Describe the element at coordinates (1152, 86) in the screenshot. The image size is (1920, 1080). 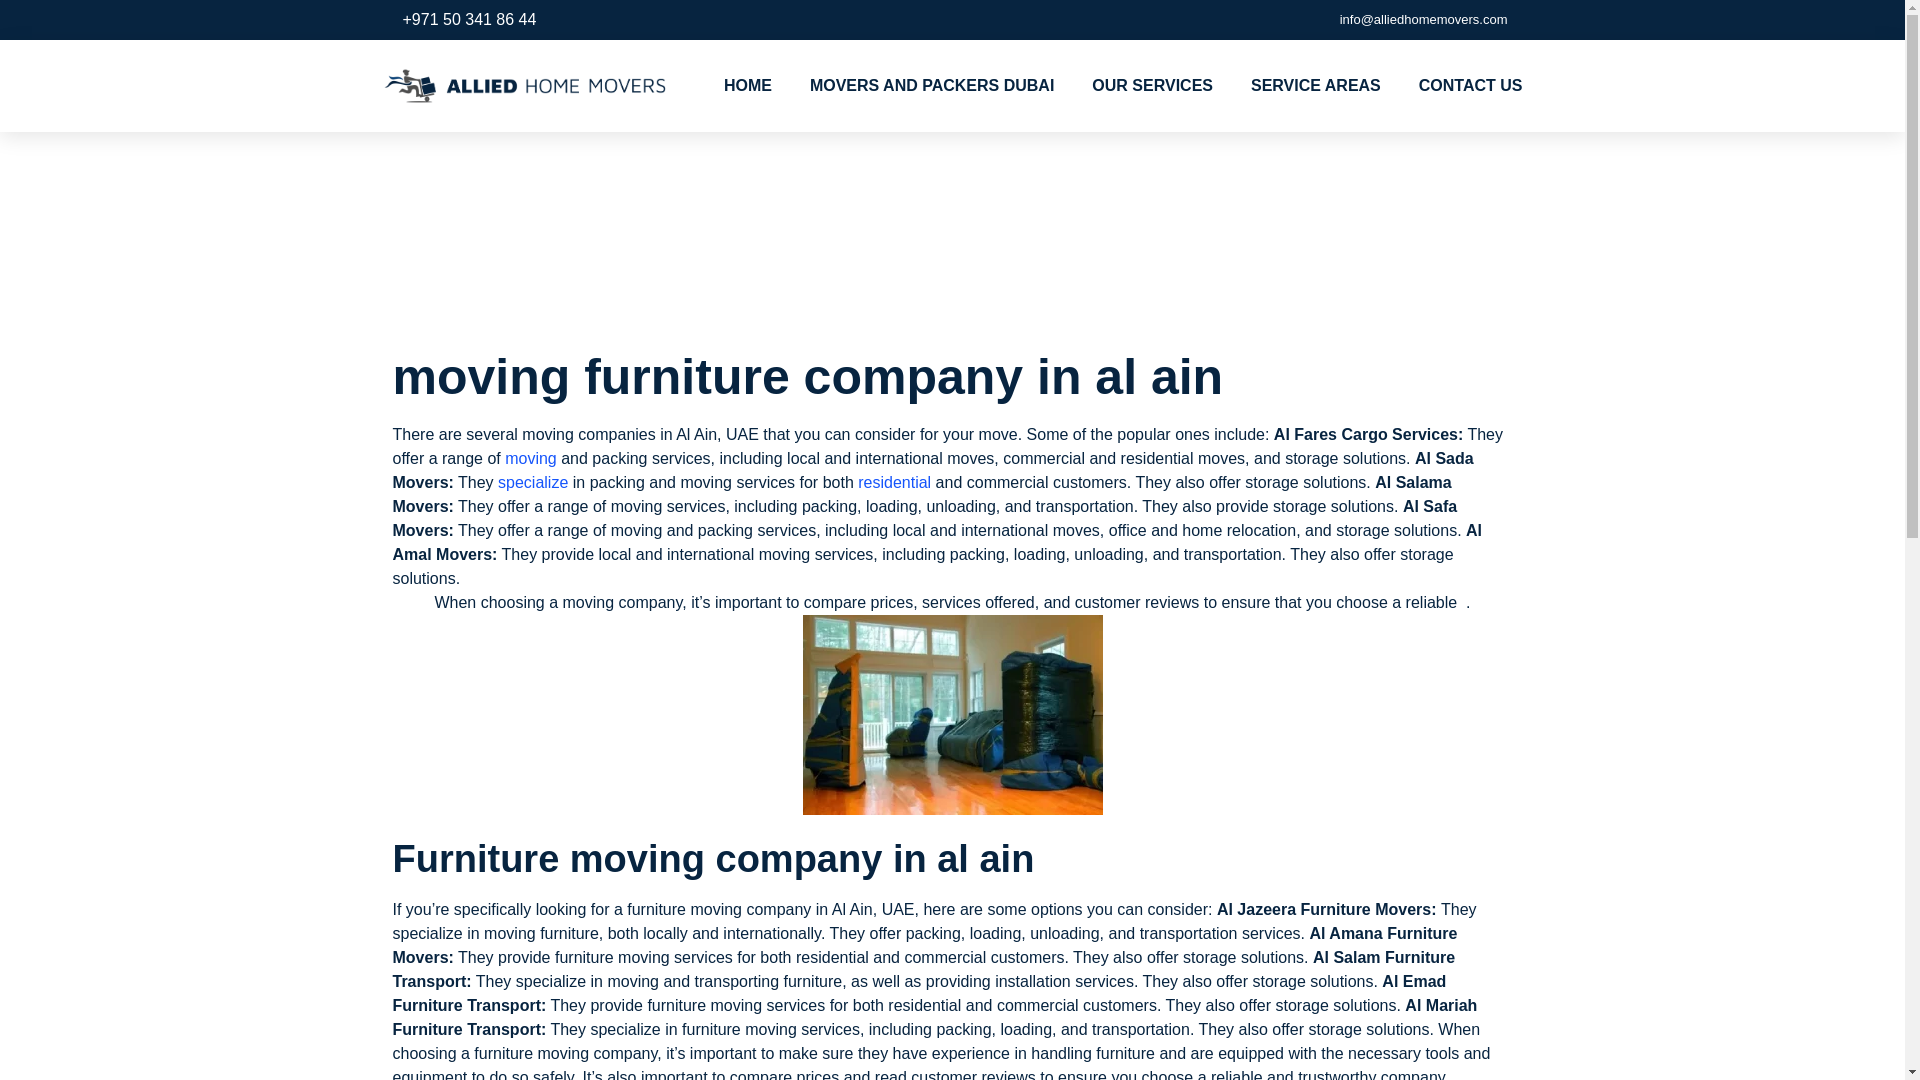
I see `OUR SERVICES` at that location.